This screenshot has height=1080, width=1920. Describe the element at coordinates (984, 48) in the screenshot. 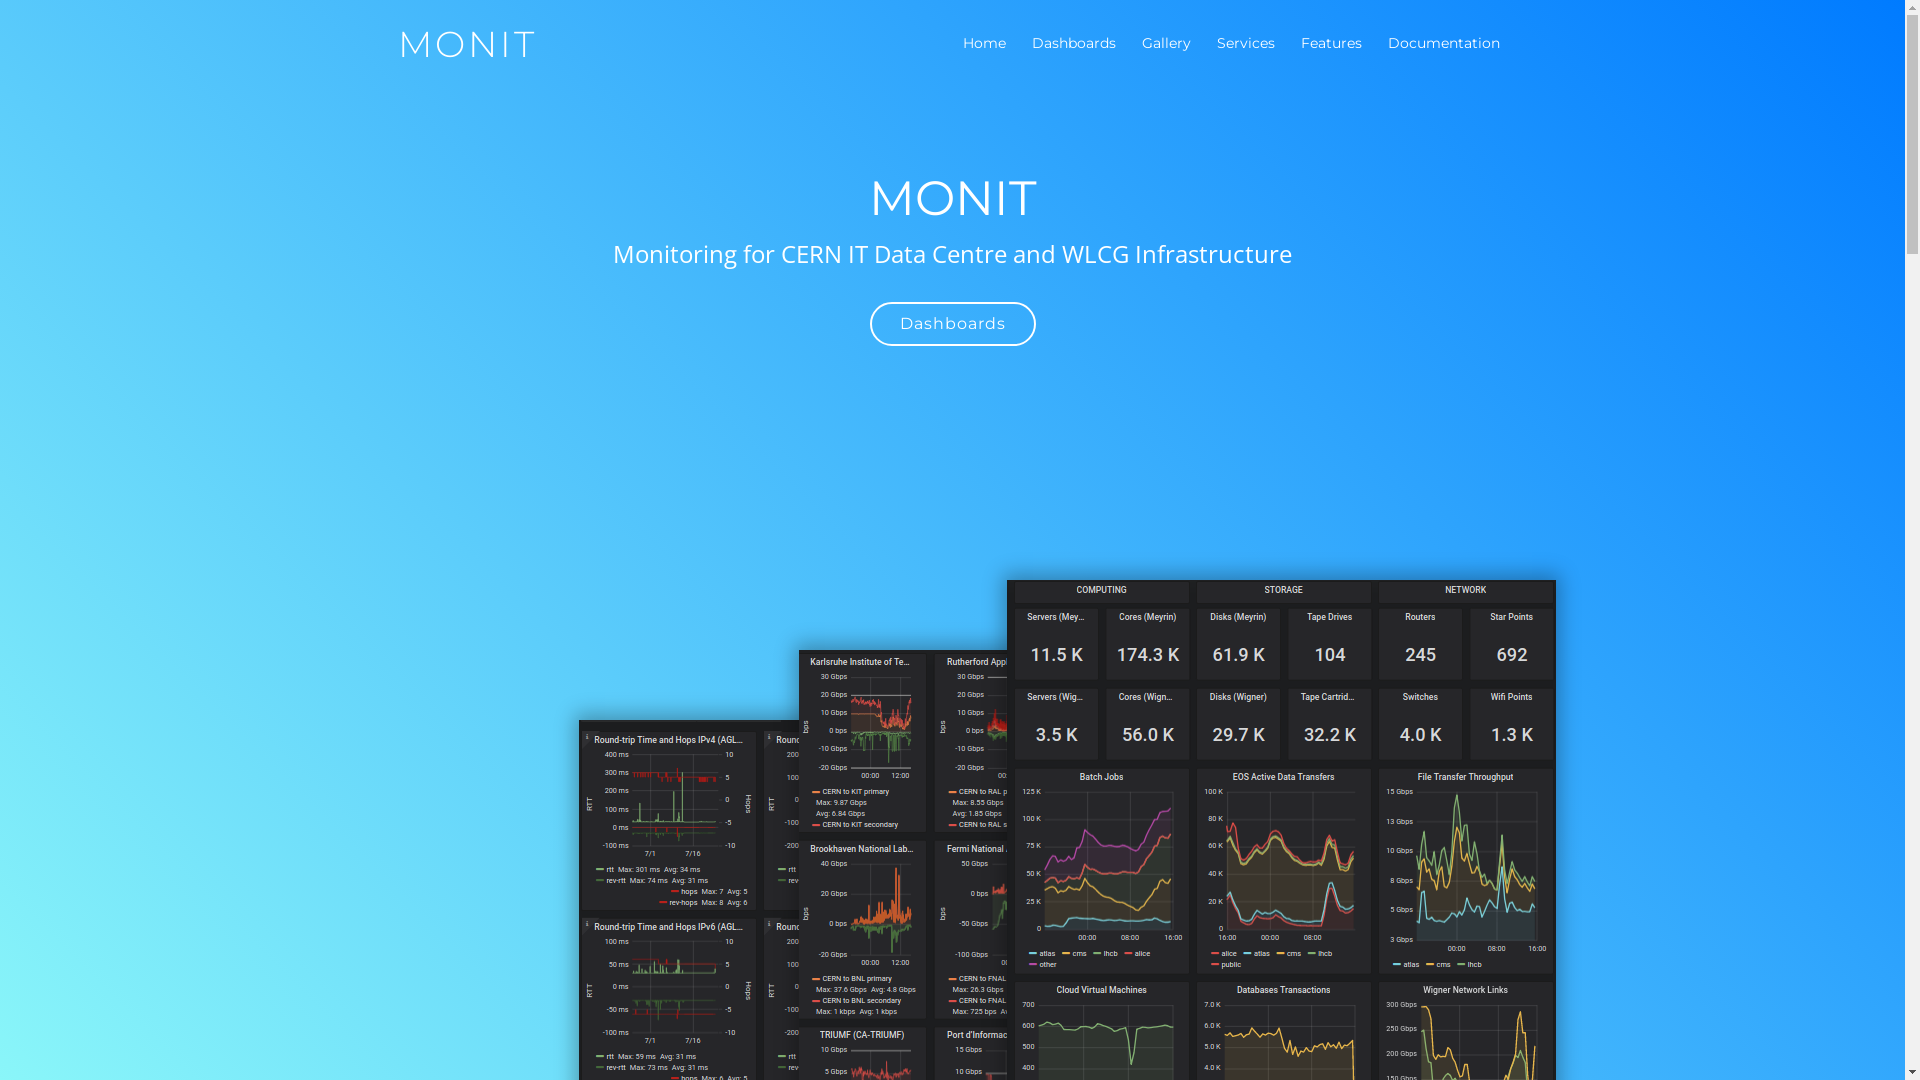

I see `Home` at that location.